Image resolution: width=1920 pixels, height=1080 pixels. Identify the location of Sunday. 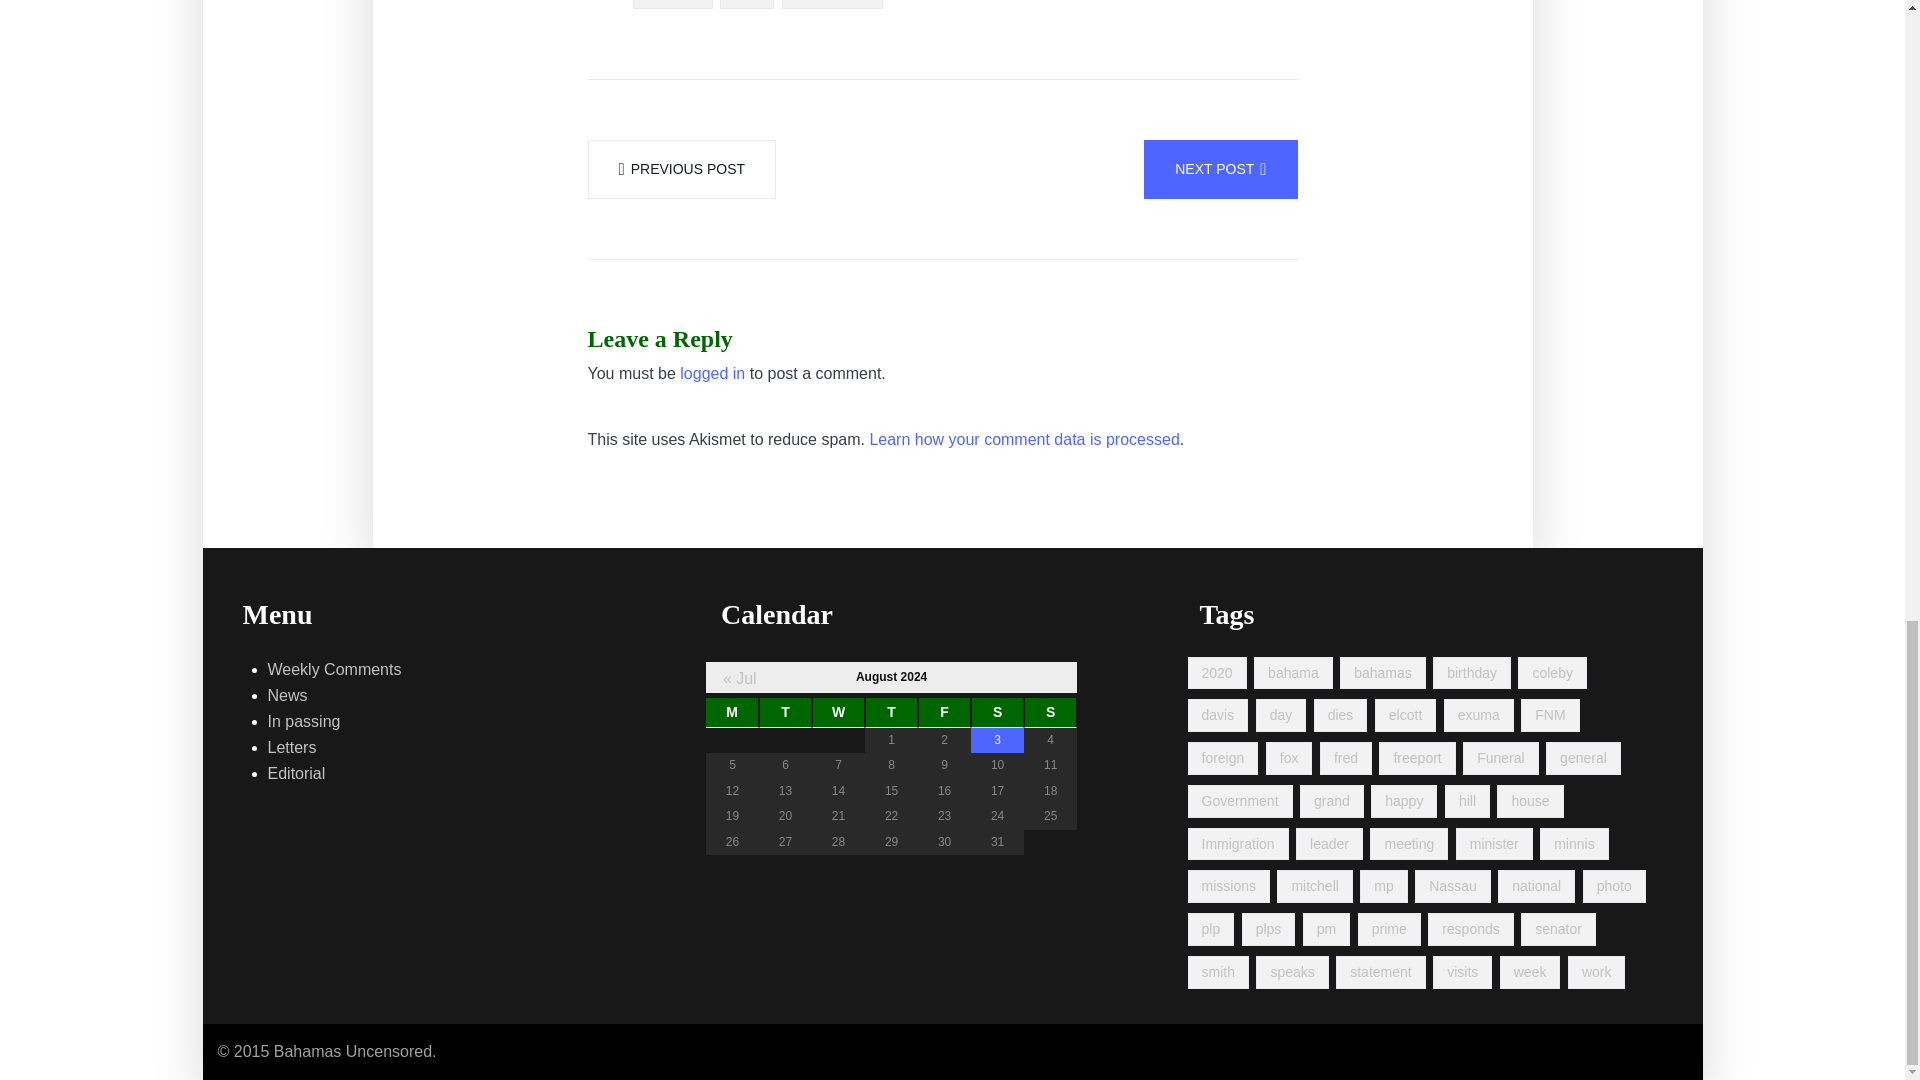
(1050, 712).